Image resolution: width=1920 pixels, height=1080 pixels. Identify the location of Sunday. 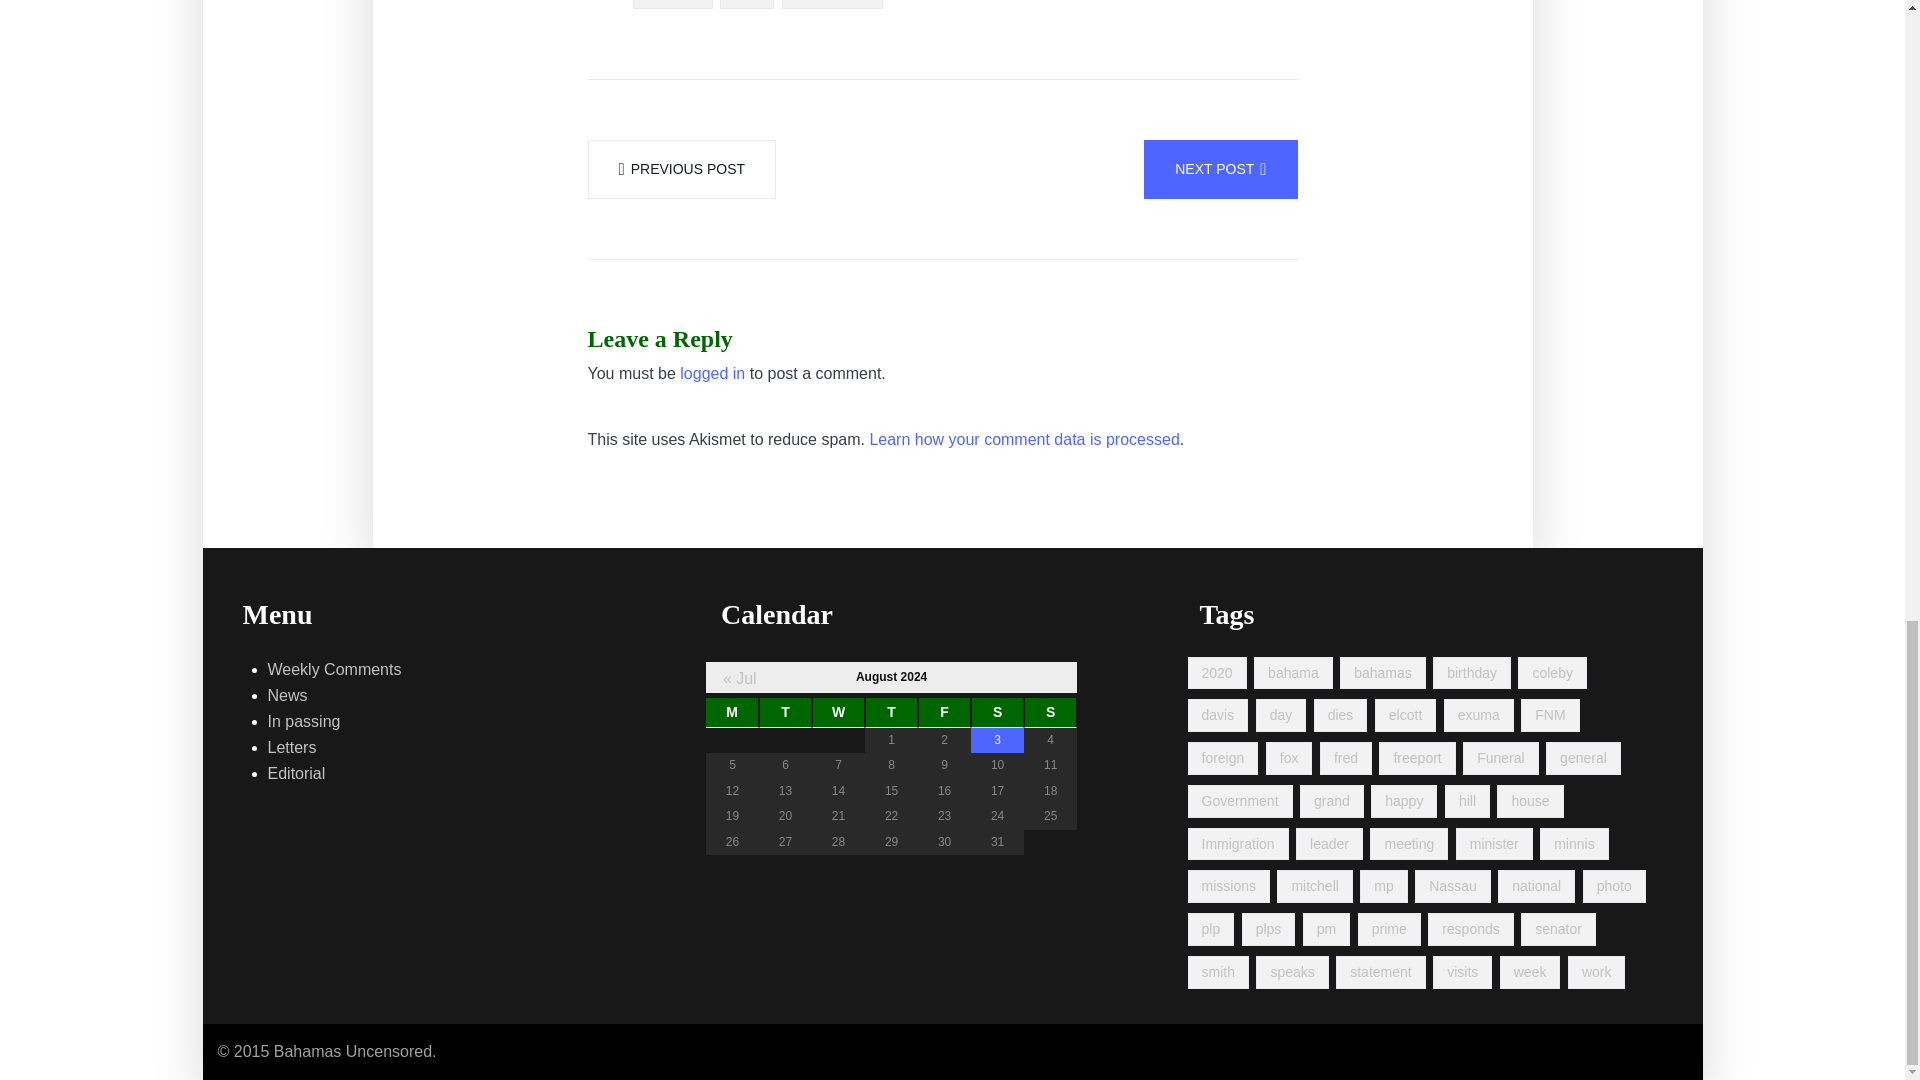
(1050, 712).